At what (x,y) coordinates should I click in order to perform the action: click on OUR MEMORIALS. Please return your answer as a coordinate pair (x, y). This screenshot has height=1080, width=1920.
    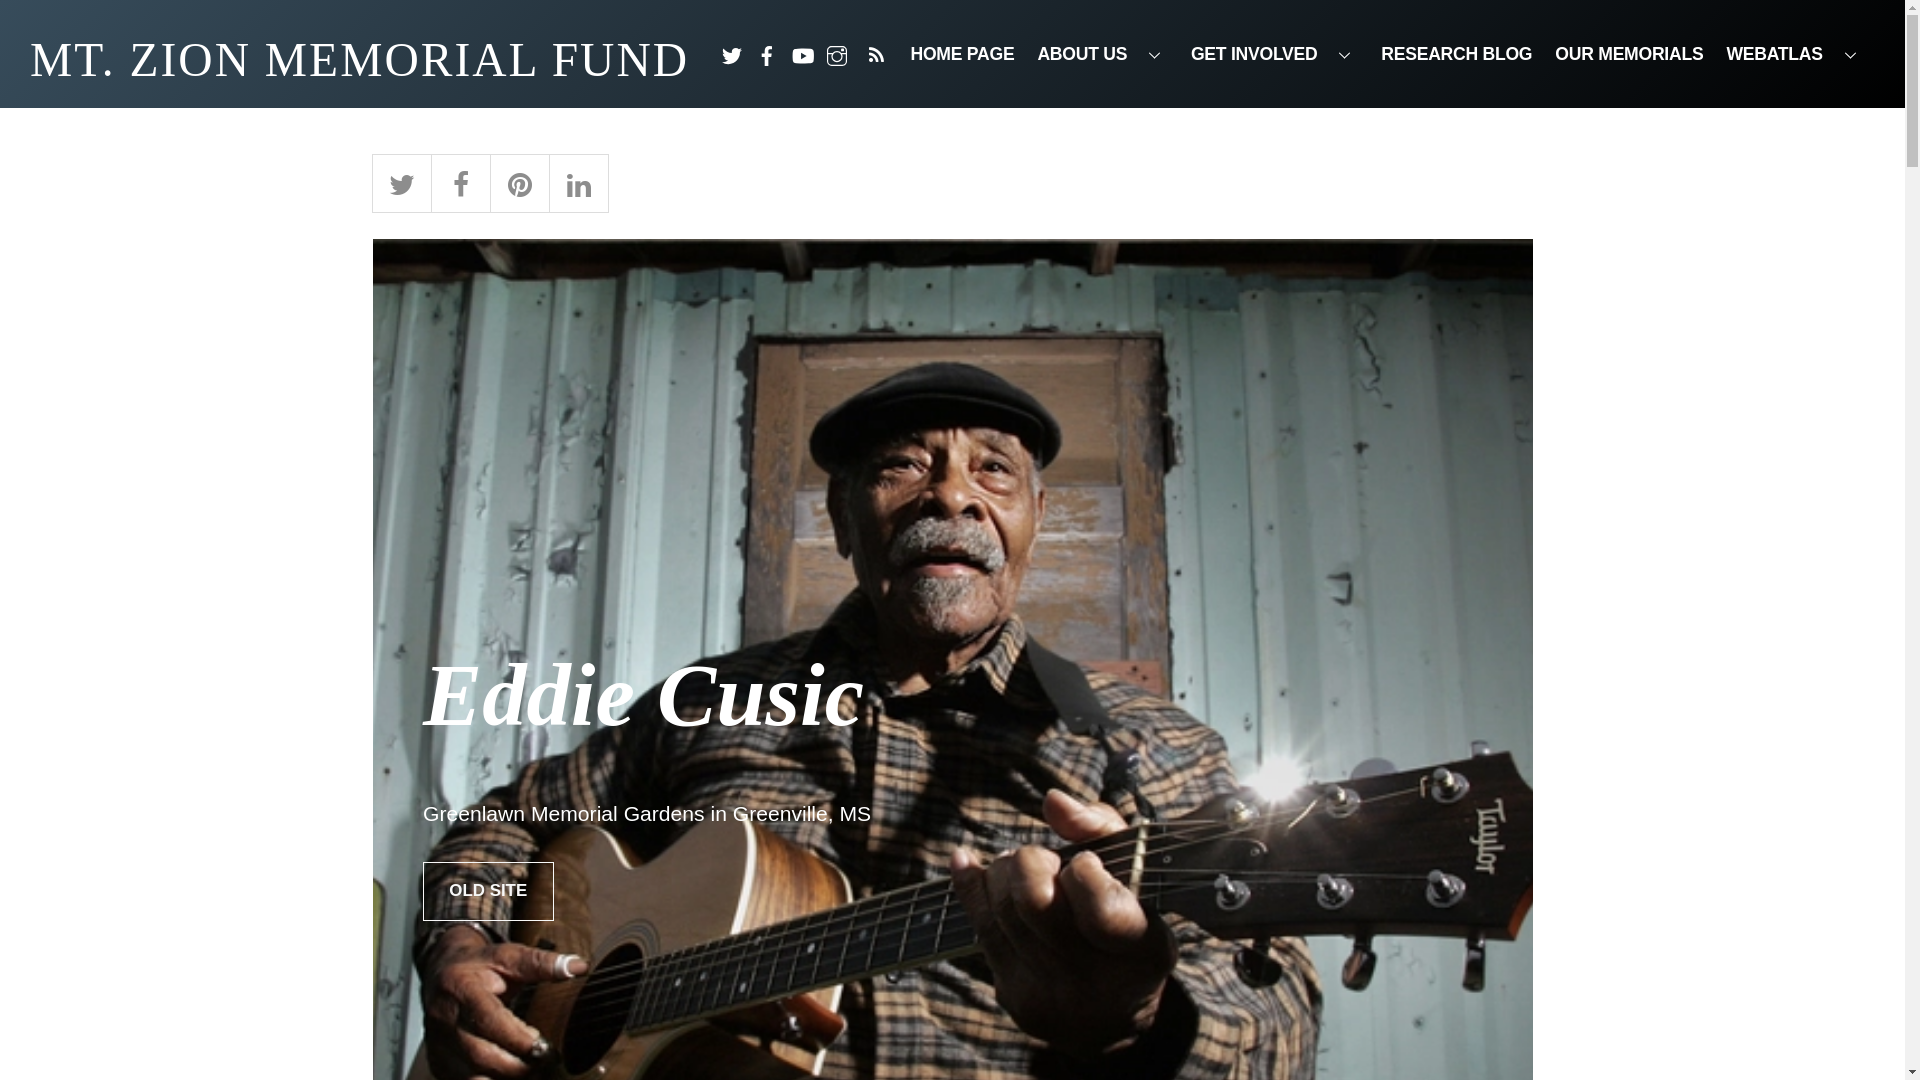
    Looking at the image, I should click on (1628, 54).